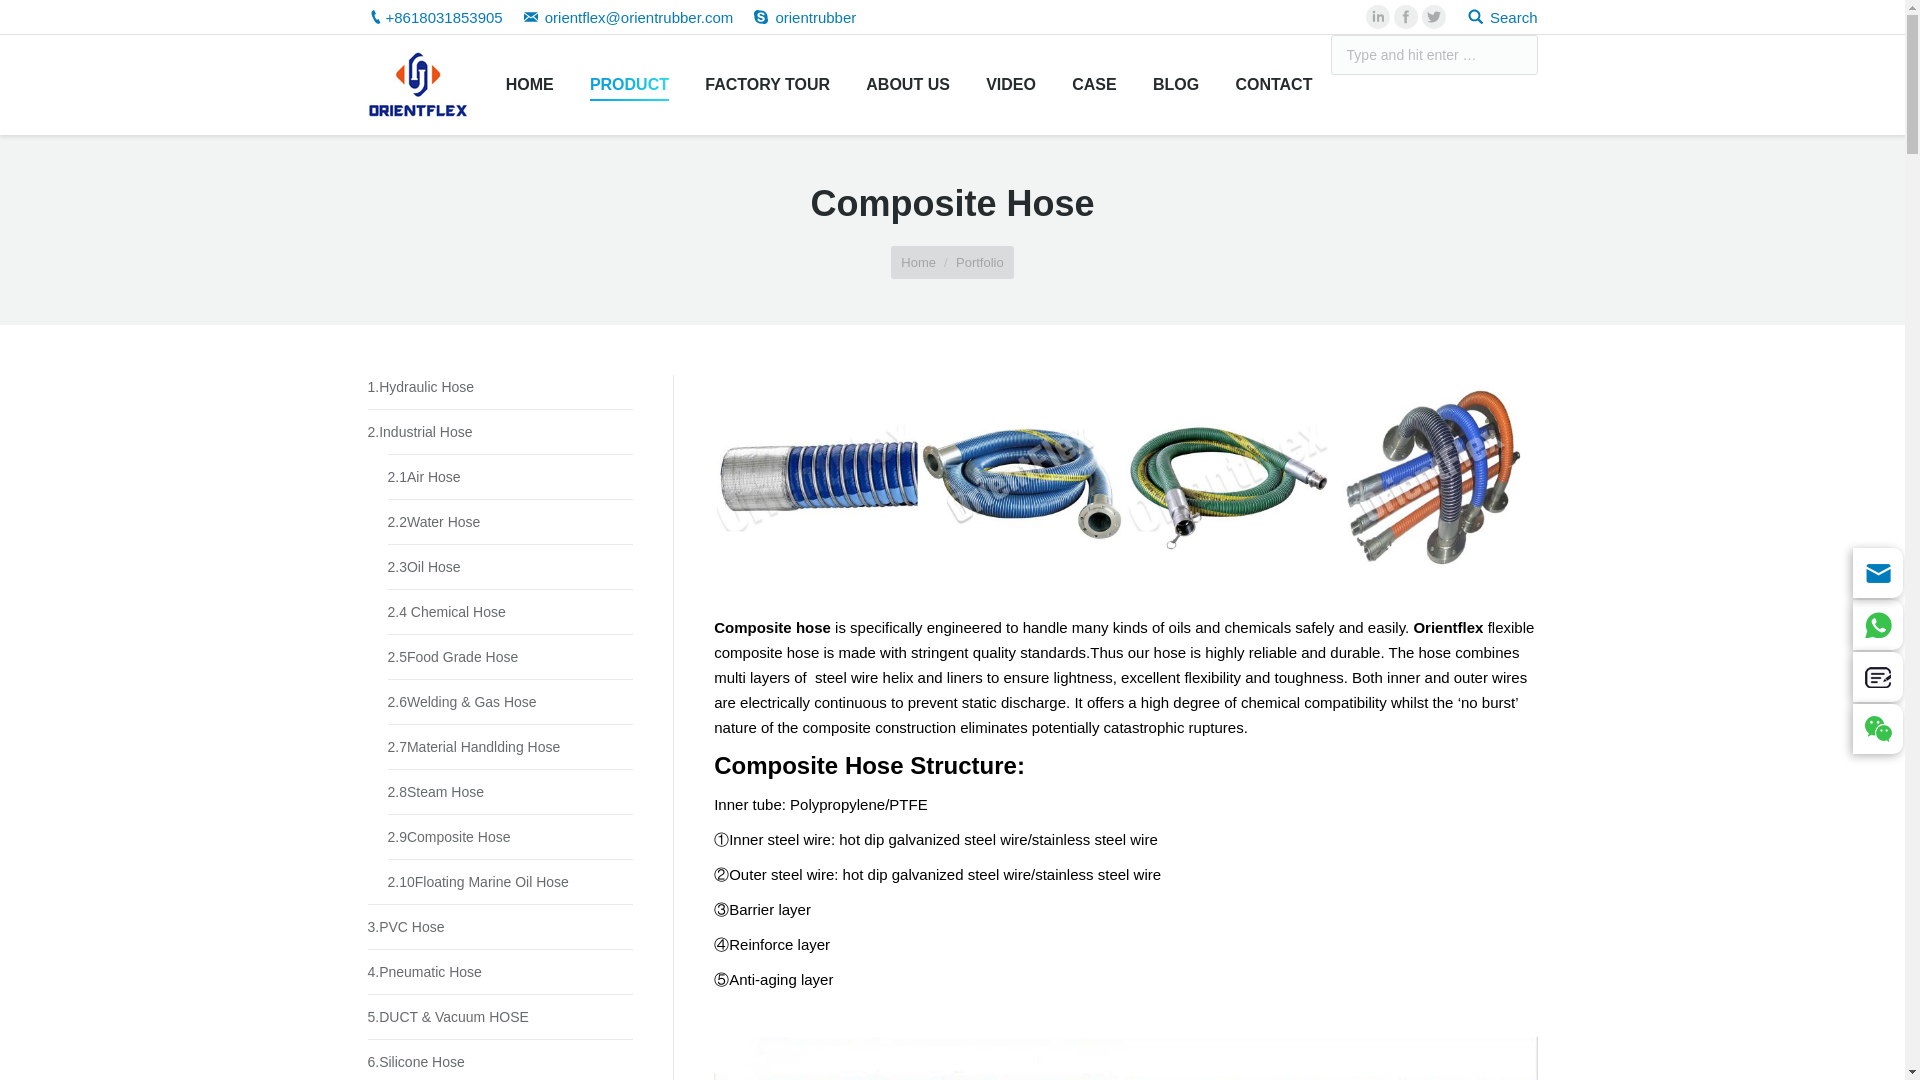 This screenshot has width=1920, height=1080. I want to click on Go!, so click(26, 21).